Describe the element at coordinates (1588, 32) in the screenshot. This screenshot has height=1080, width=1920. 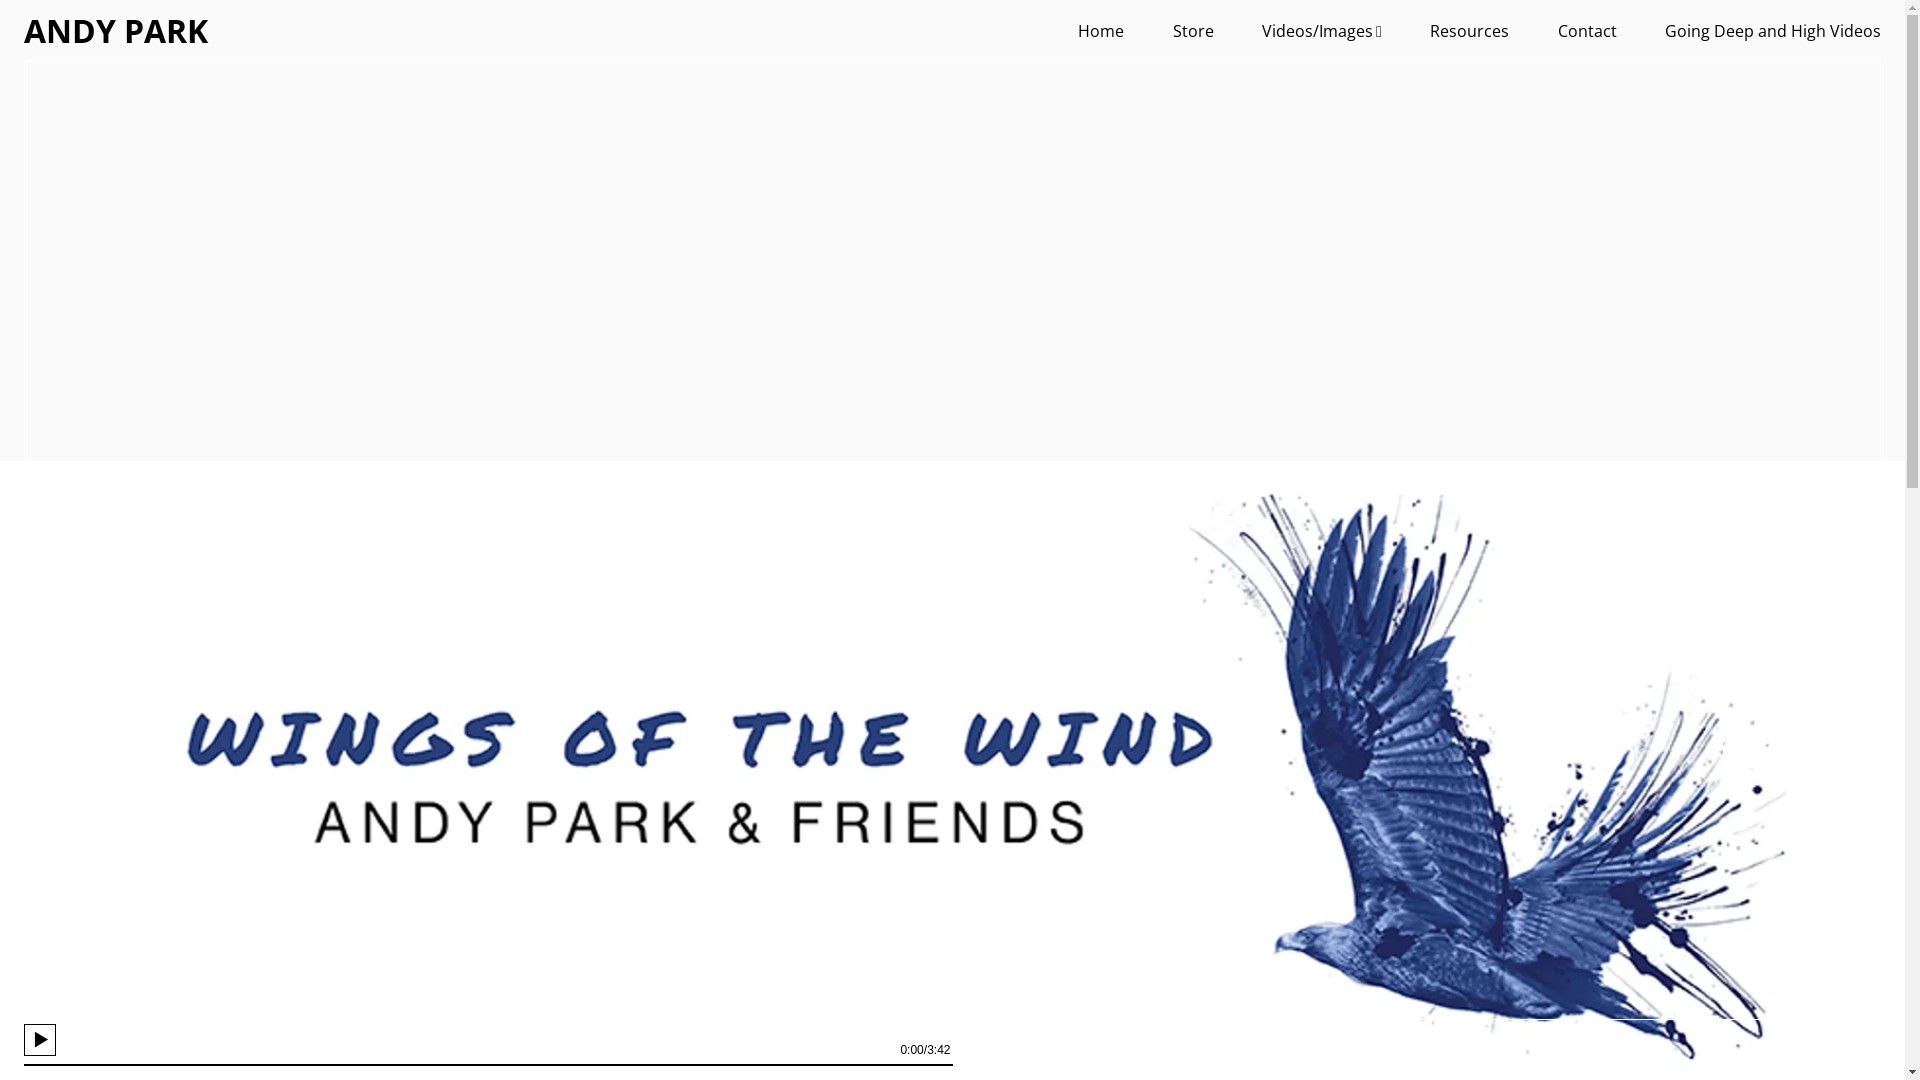
I see `Contact` at that location.